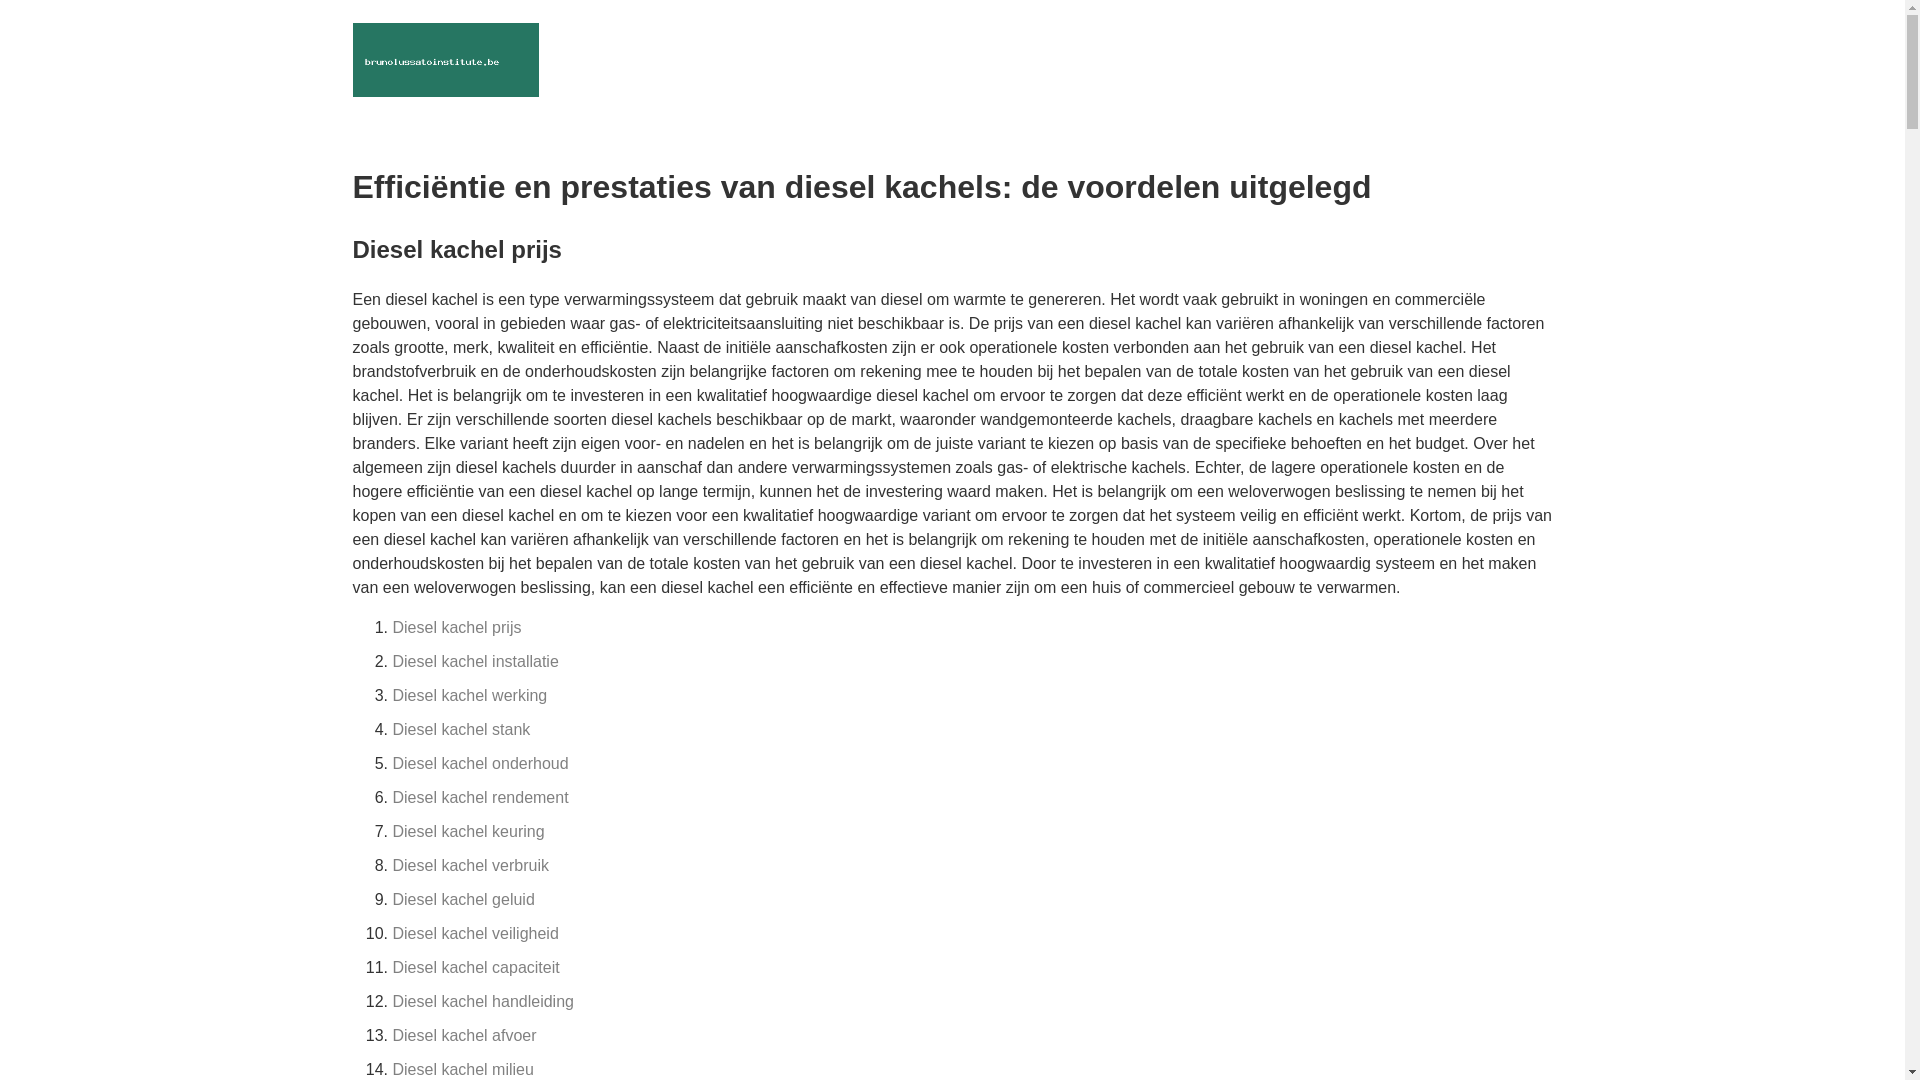 The image size is (1920, 1080). What do you see at coordinates (456, 628) in the screenshot?
I see `Diesel kachel prijs` at bounding box center [456, 628].